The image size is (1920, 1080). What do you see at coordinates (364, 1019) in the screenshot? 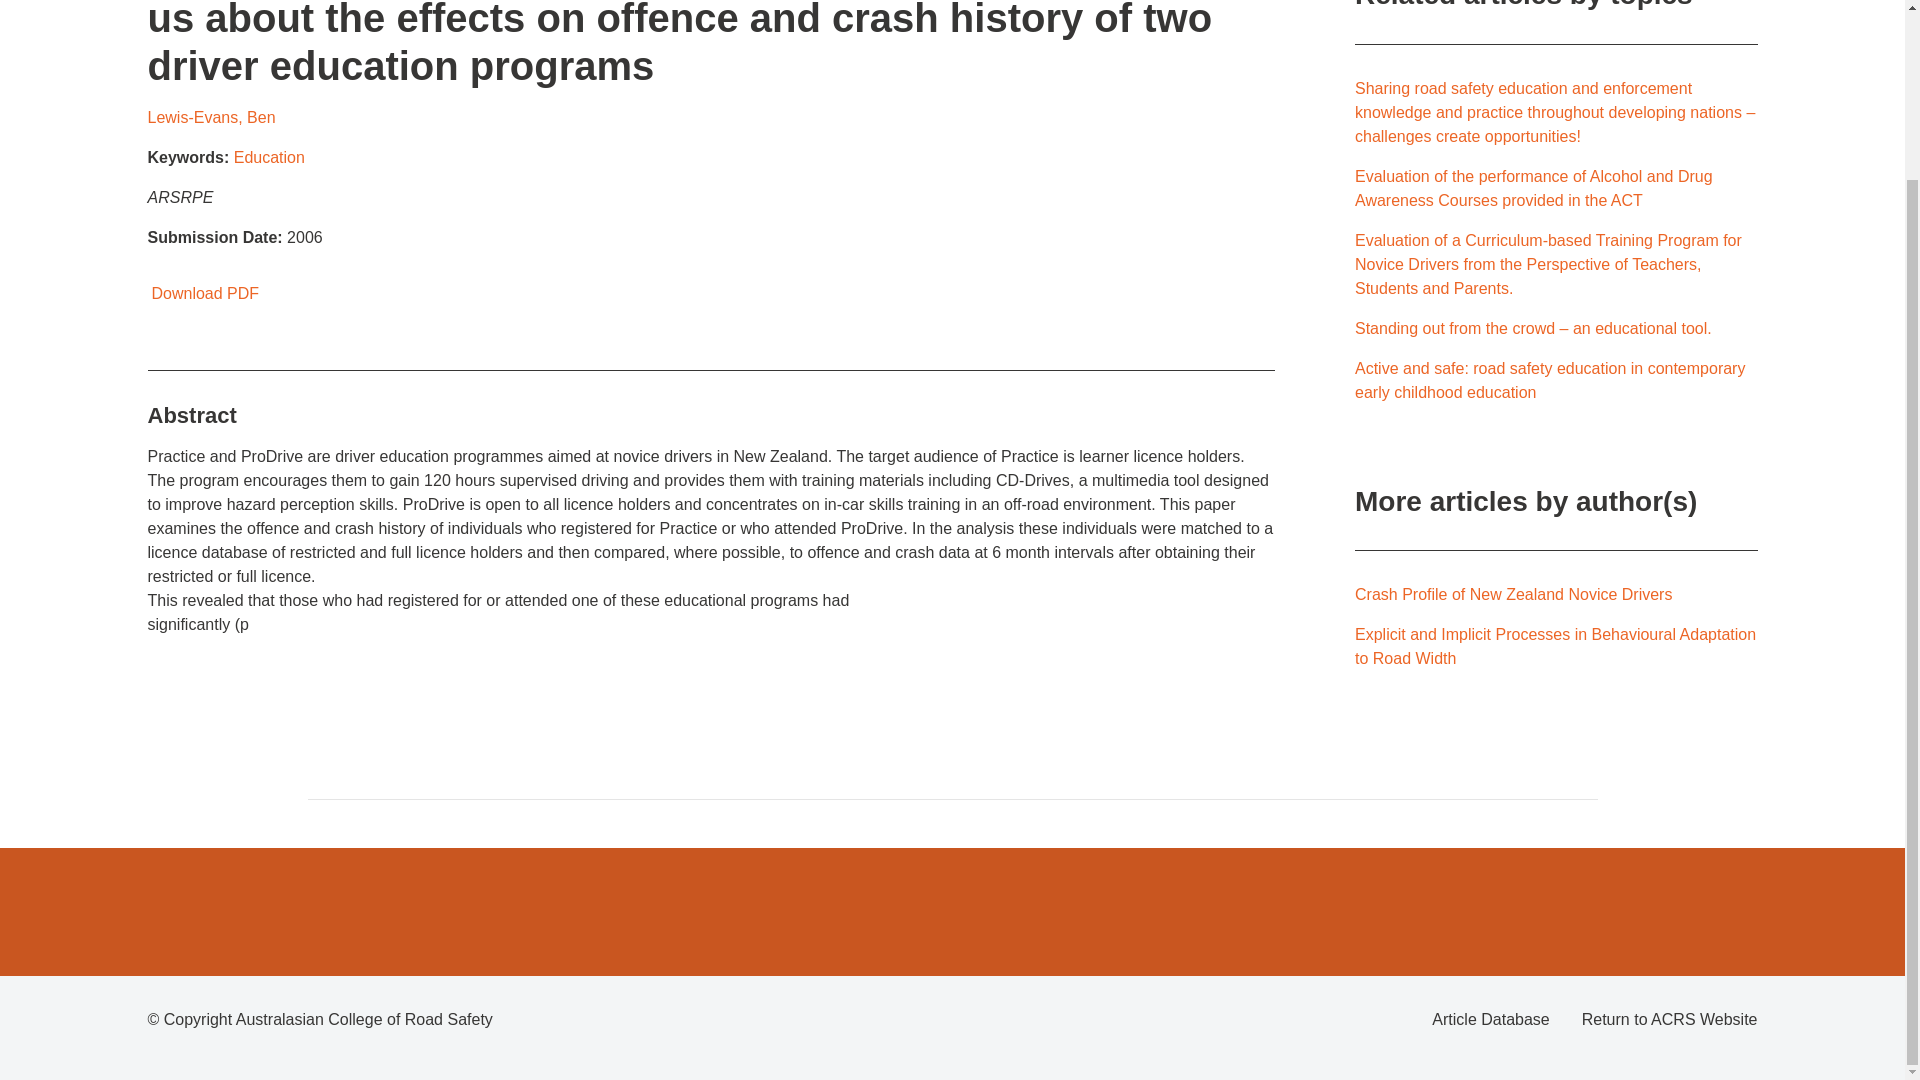
I see `Australasian College of Road Safety` at bounding box center [364, 1019].